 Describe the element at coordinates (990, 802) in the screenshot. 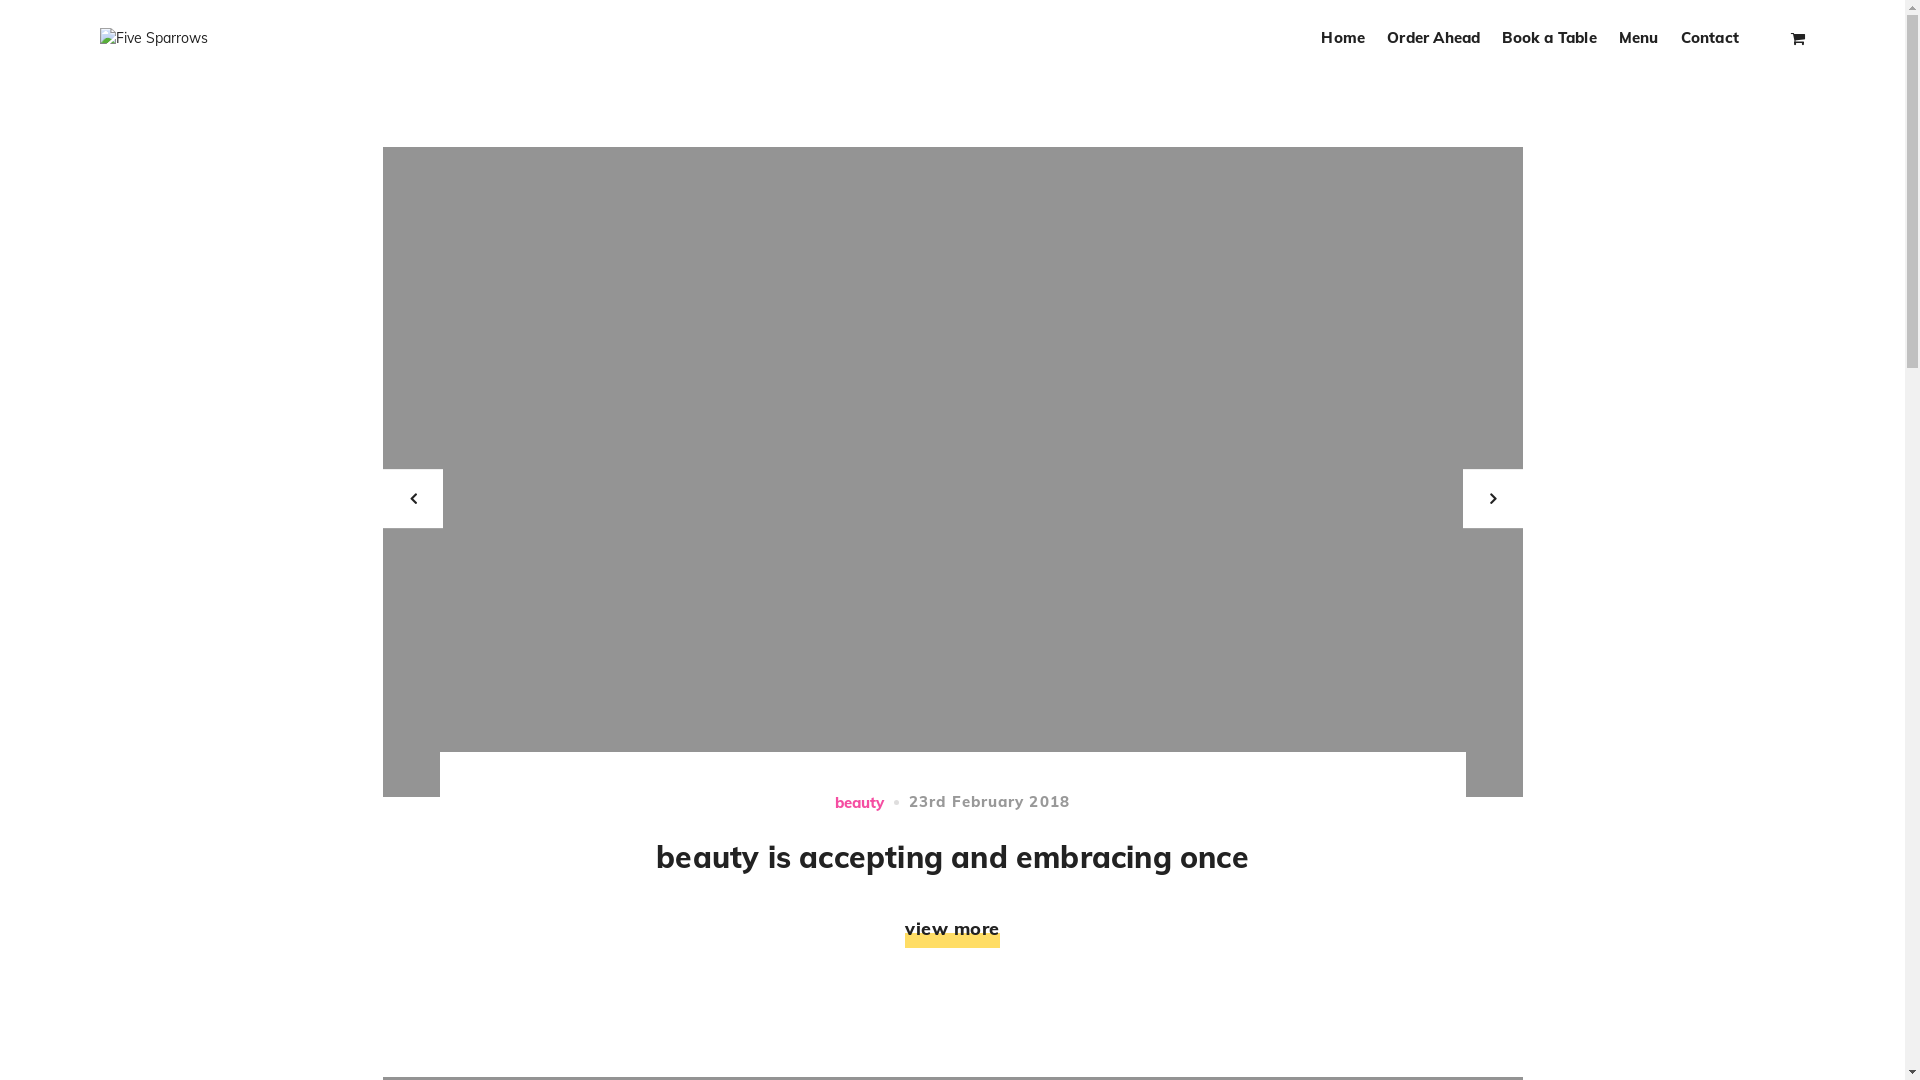

I see `23rd February 2018` at that location.